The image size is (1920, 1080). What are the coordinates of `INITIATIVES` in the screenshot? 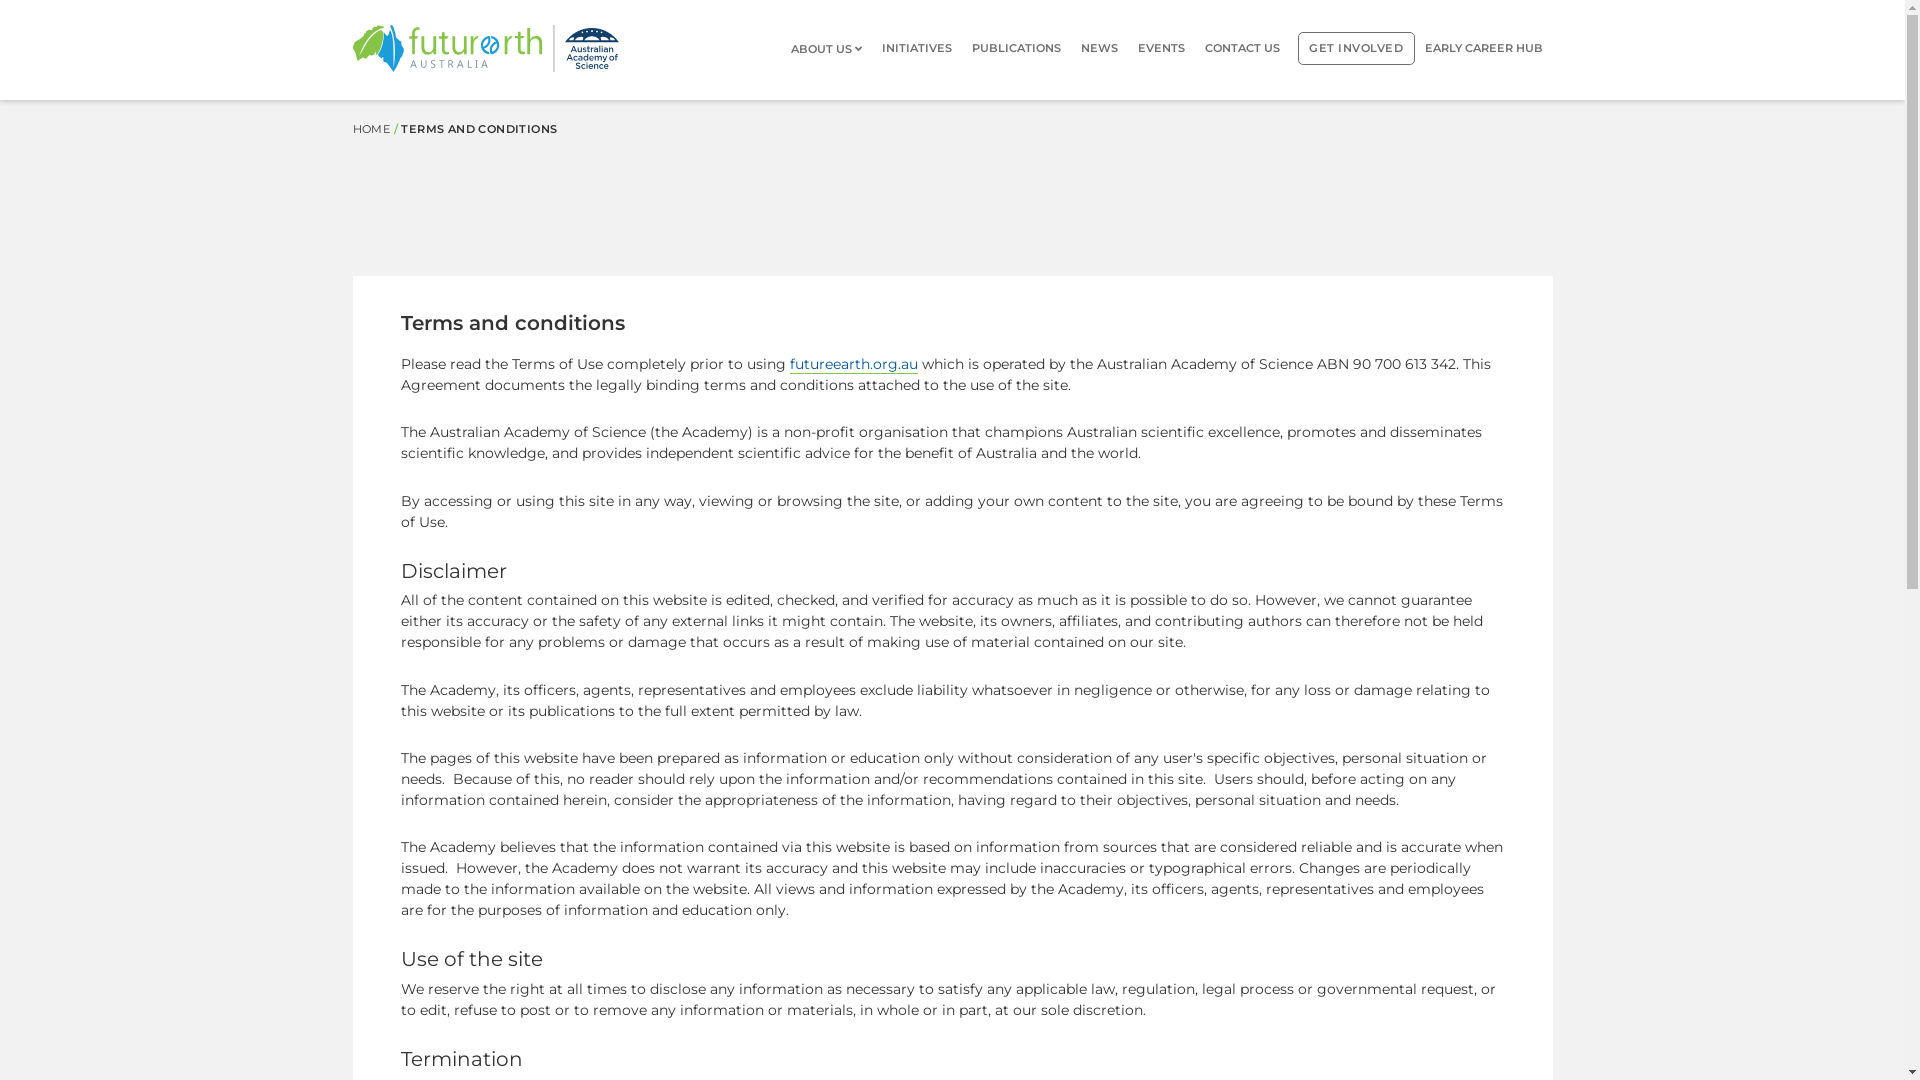 It's located at (917, 48).